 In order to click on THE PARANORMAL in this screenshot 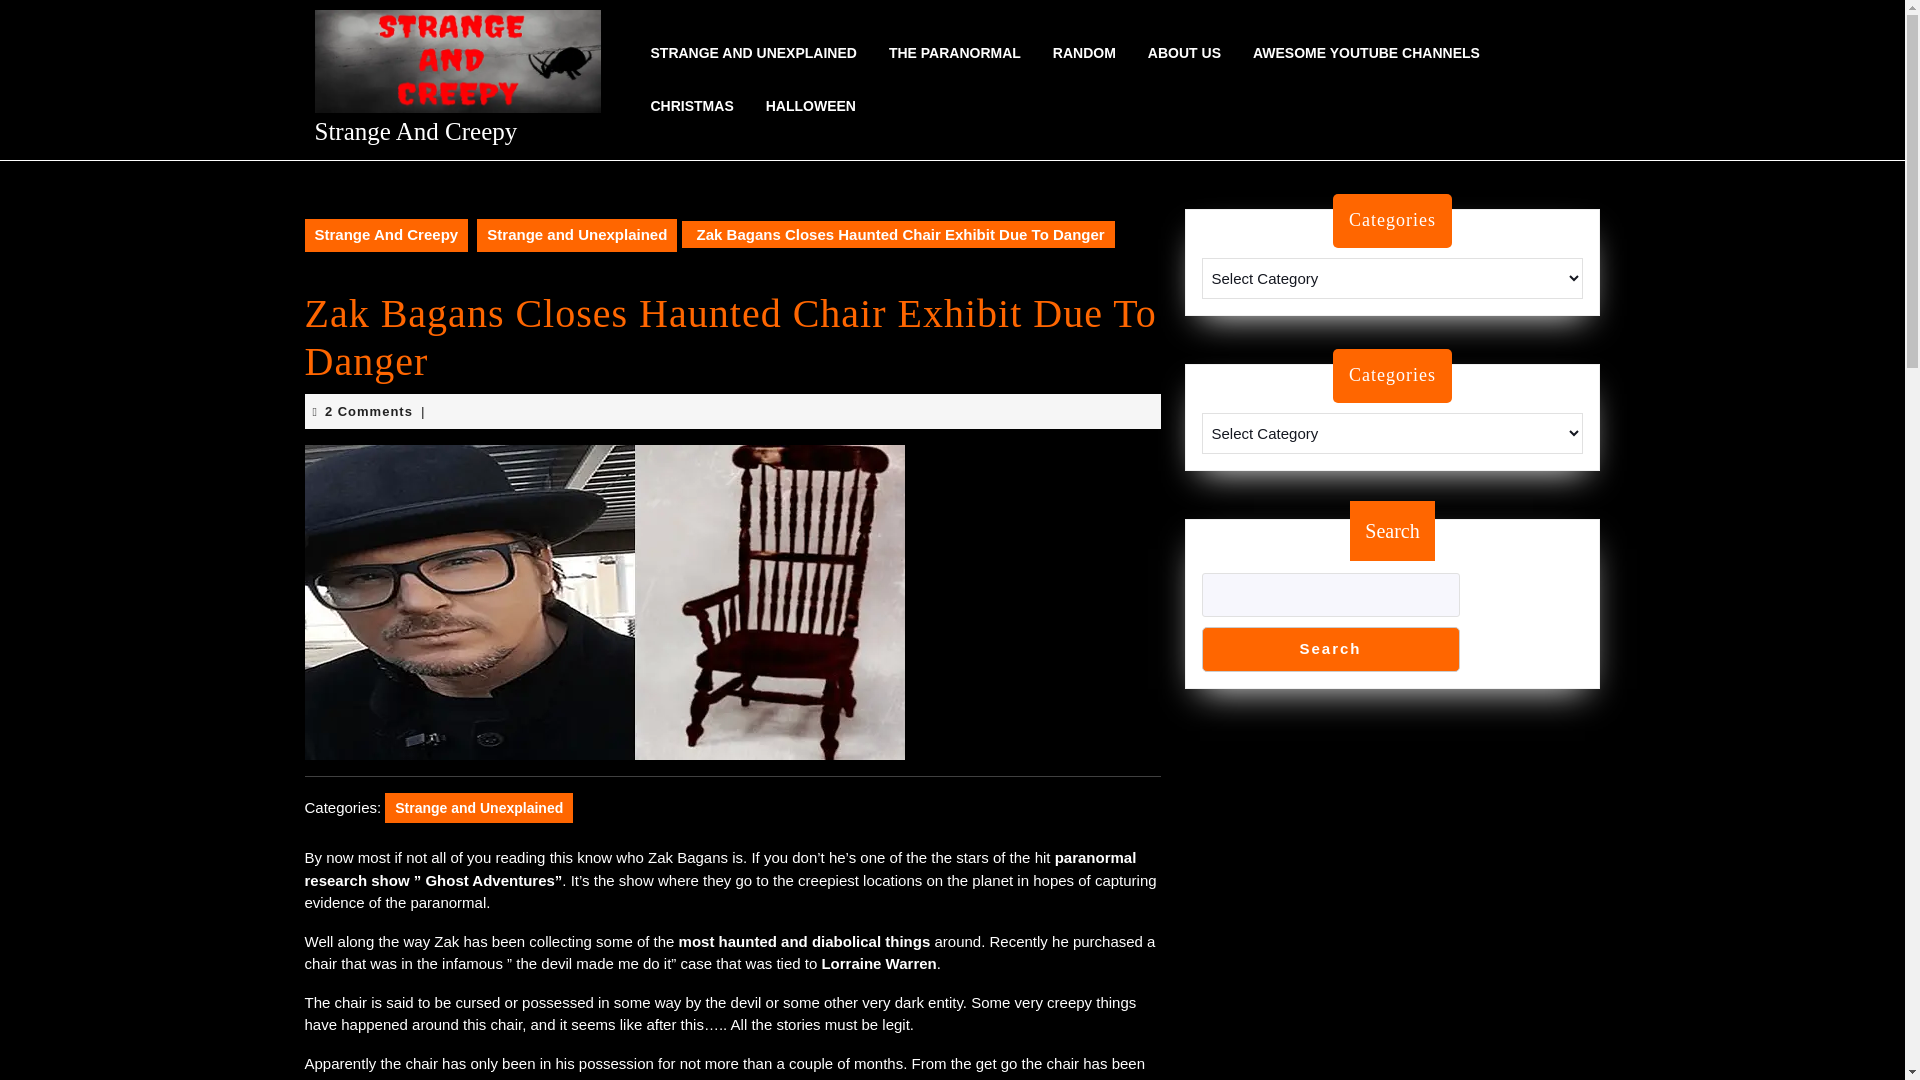, I will do `click(954, 53)`.